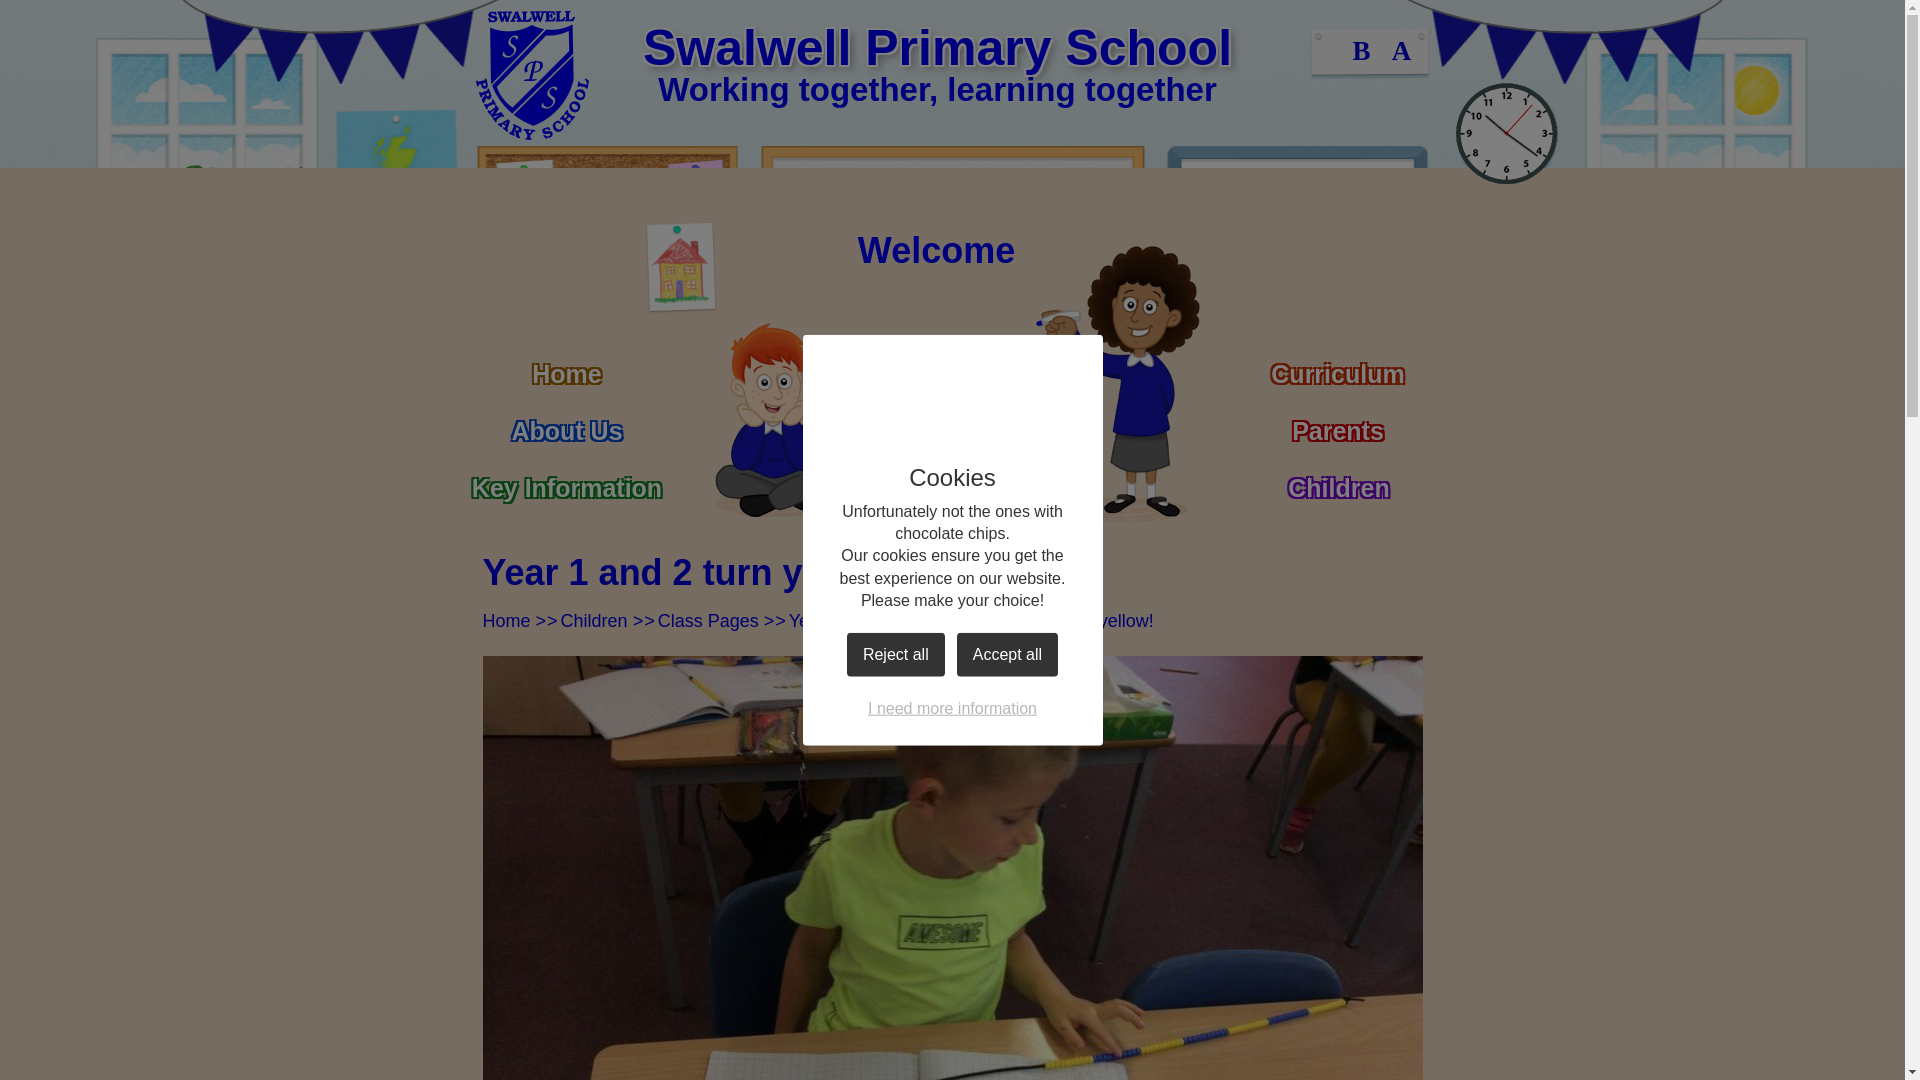 Image resolution: width=1920 pixels, height=1080 pixels. Describe the element at coordinates (566, 422) in the screenshot. I see `About Us` at that location.